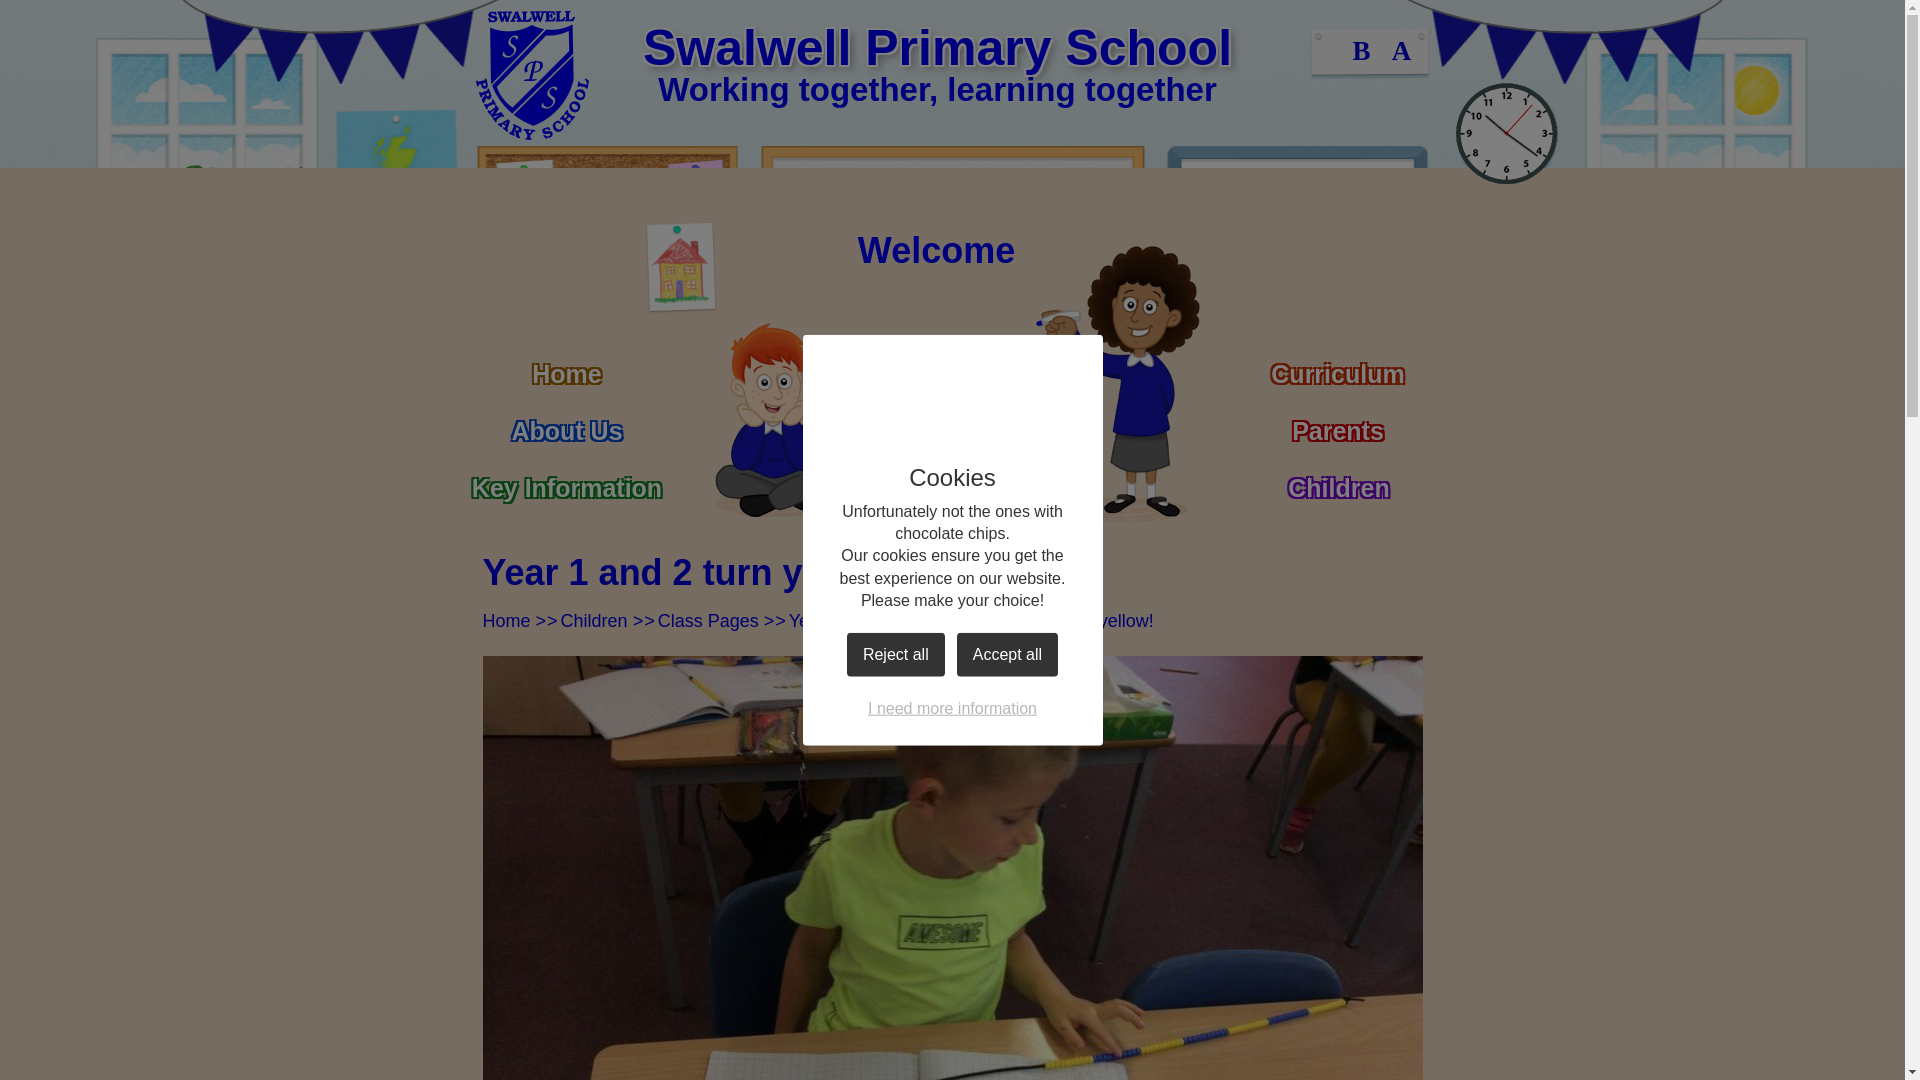 Image resolution: width=1920 pixels, height=1080 pixels. Describe the element at coordinates (566, 422) in the screenshot. I see `About Us` at that location.